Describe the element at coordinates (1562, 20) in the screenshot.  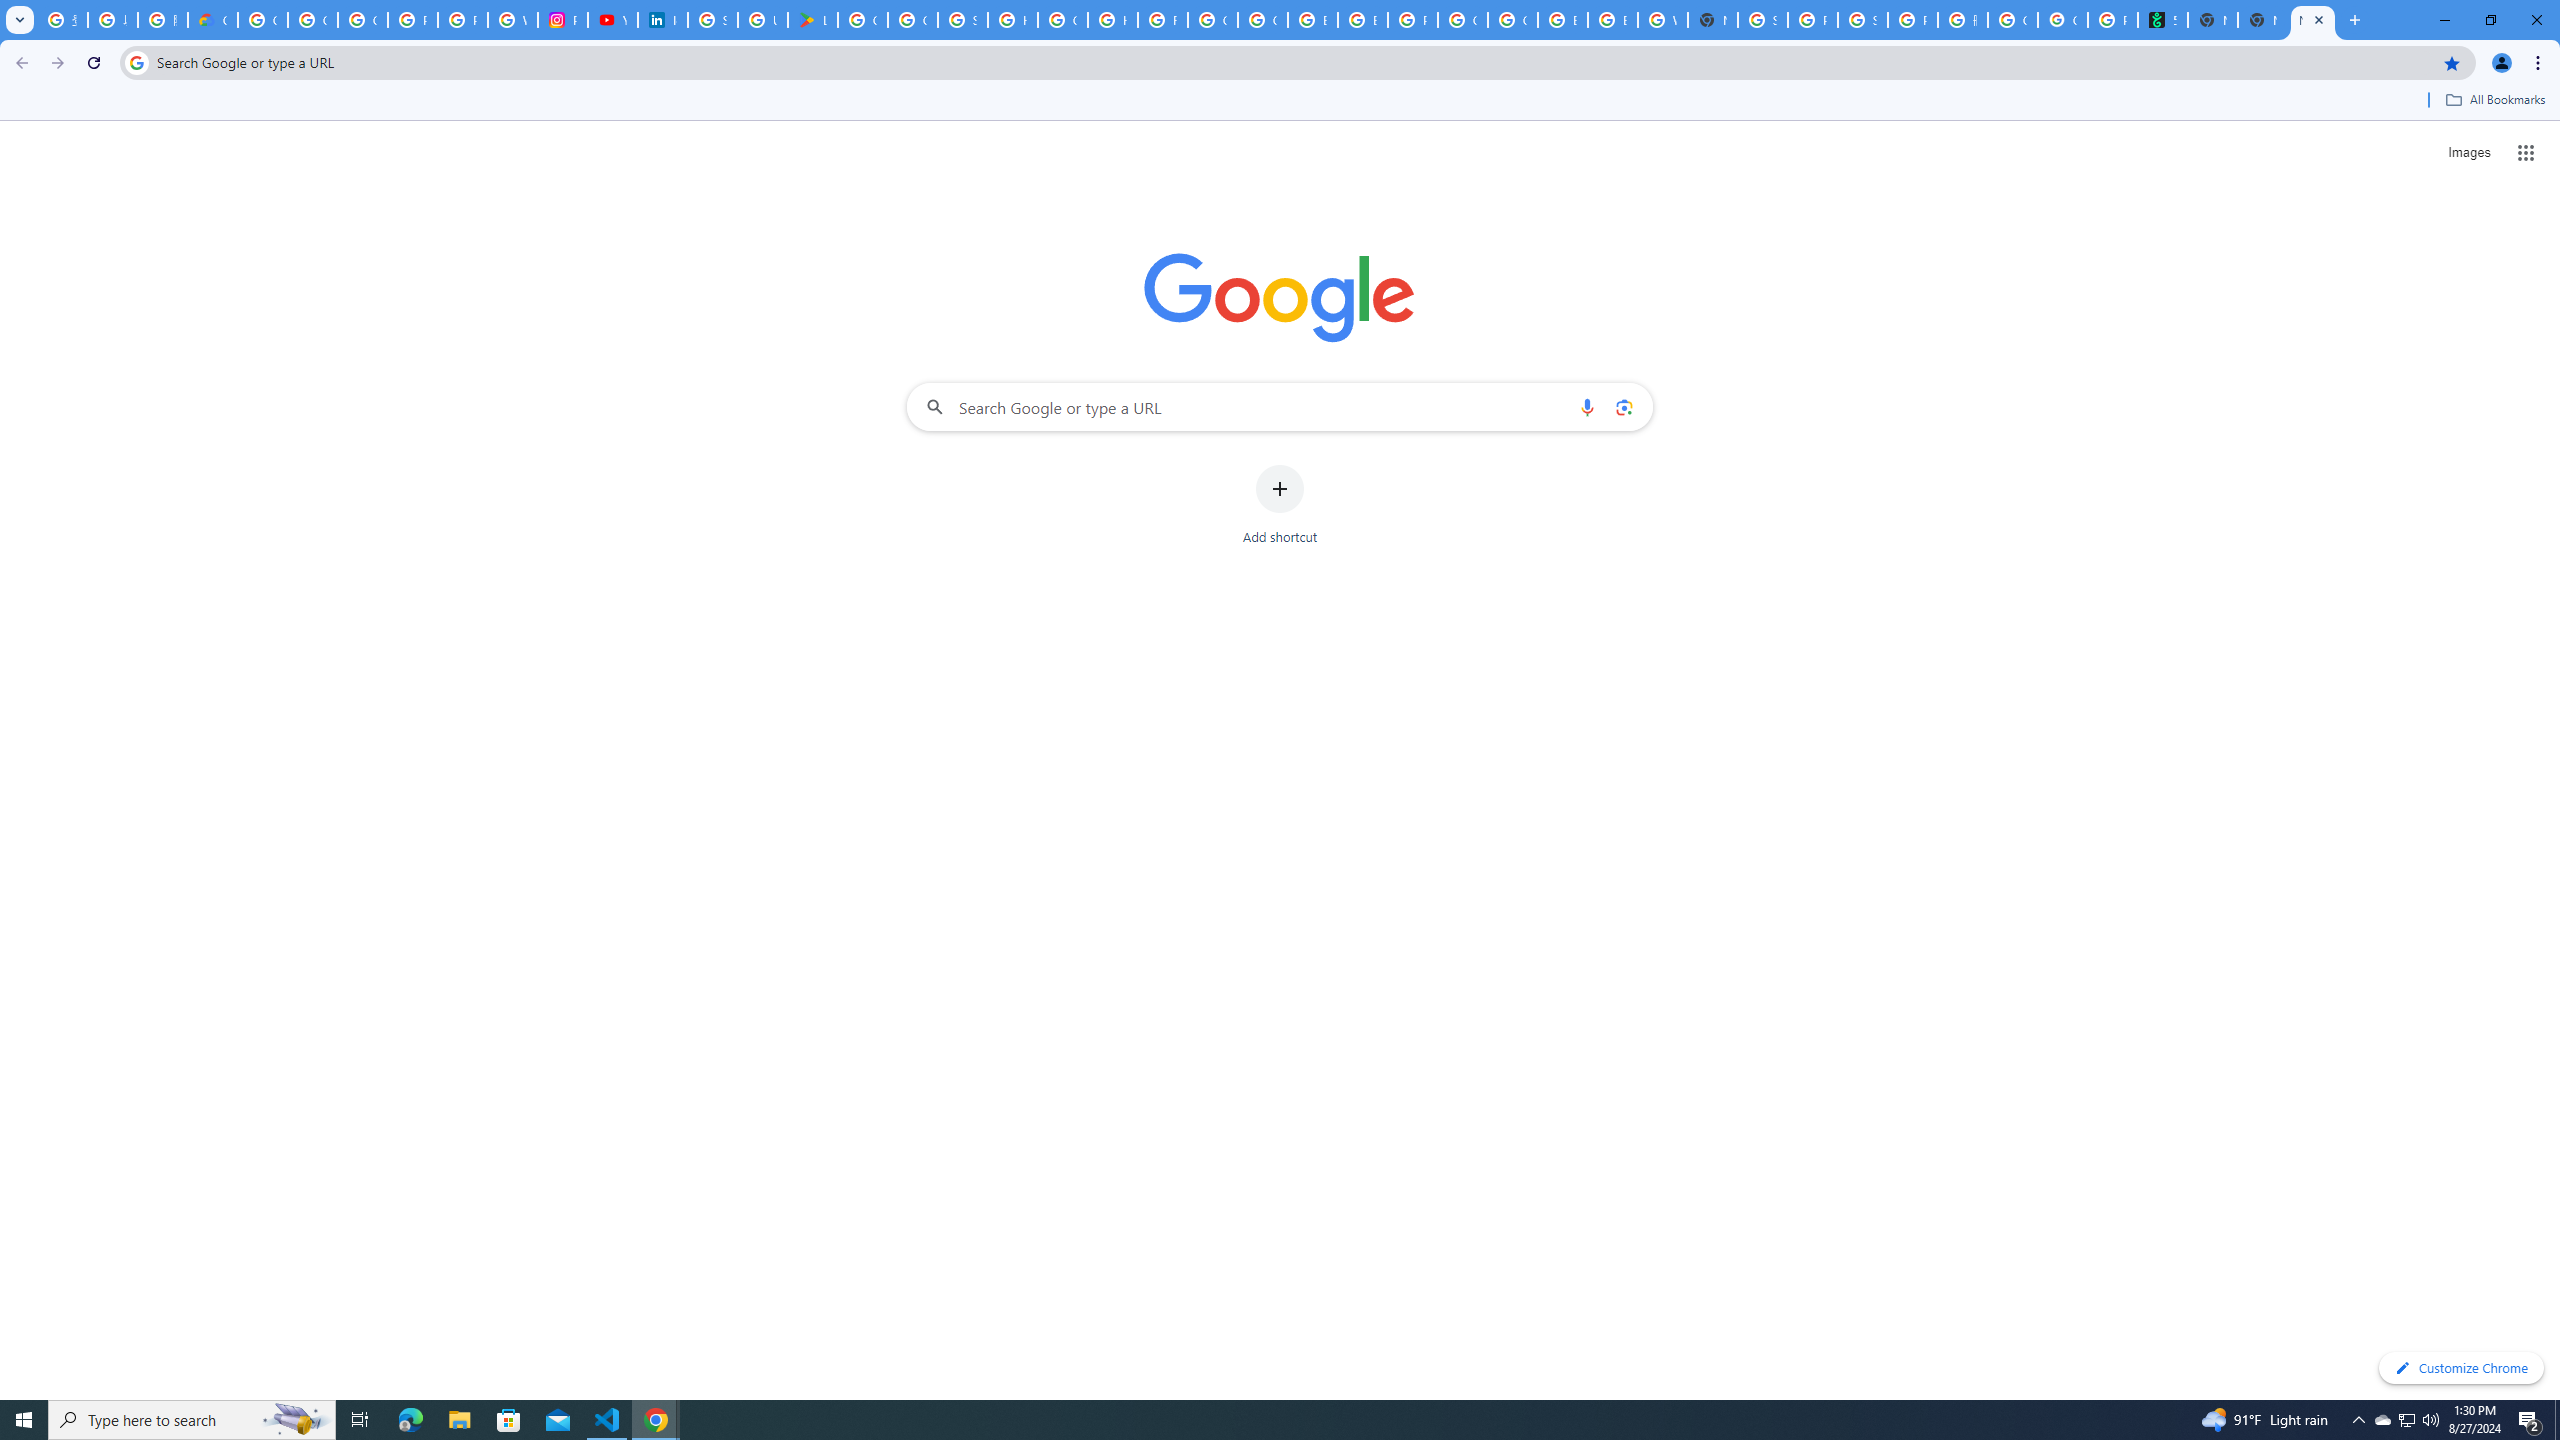
I see `Browse Chrome as a guest - Computer - Google Chrome Help` at that location.